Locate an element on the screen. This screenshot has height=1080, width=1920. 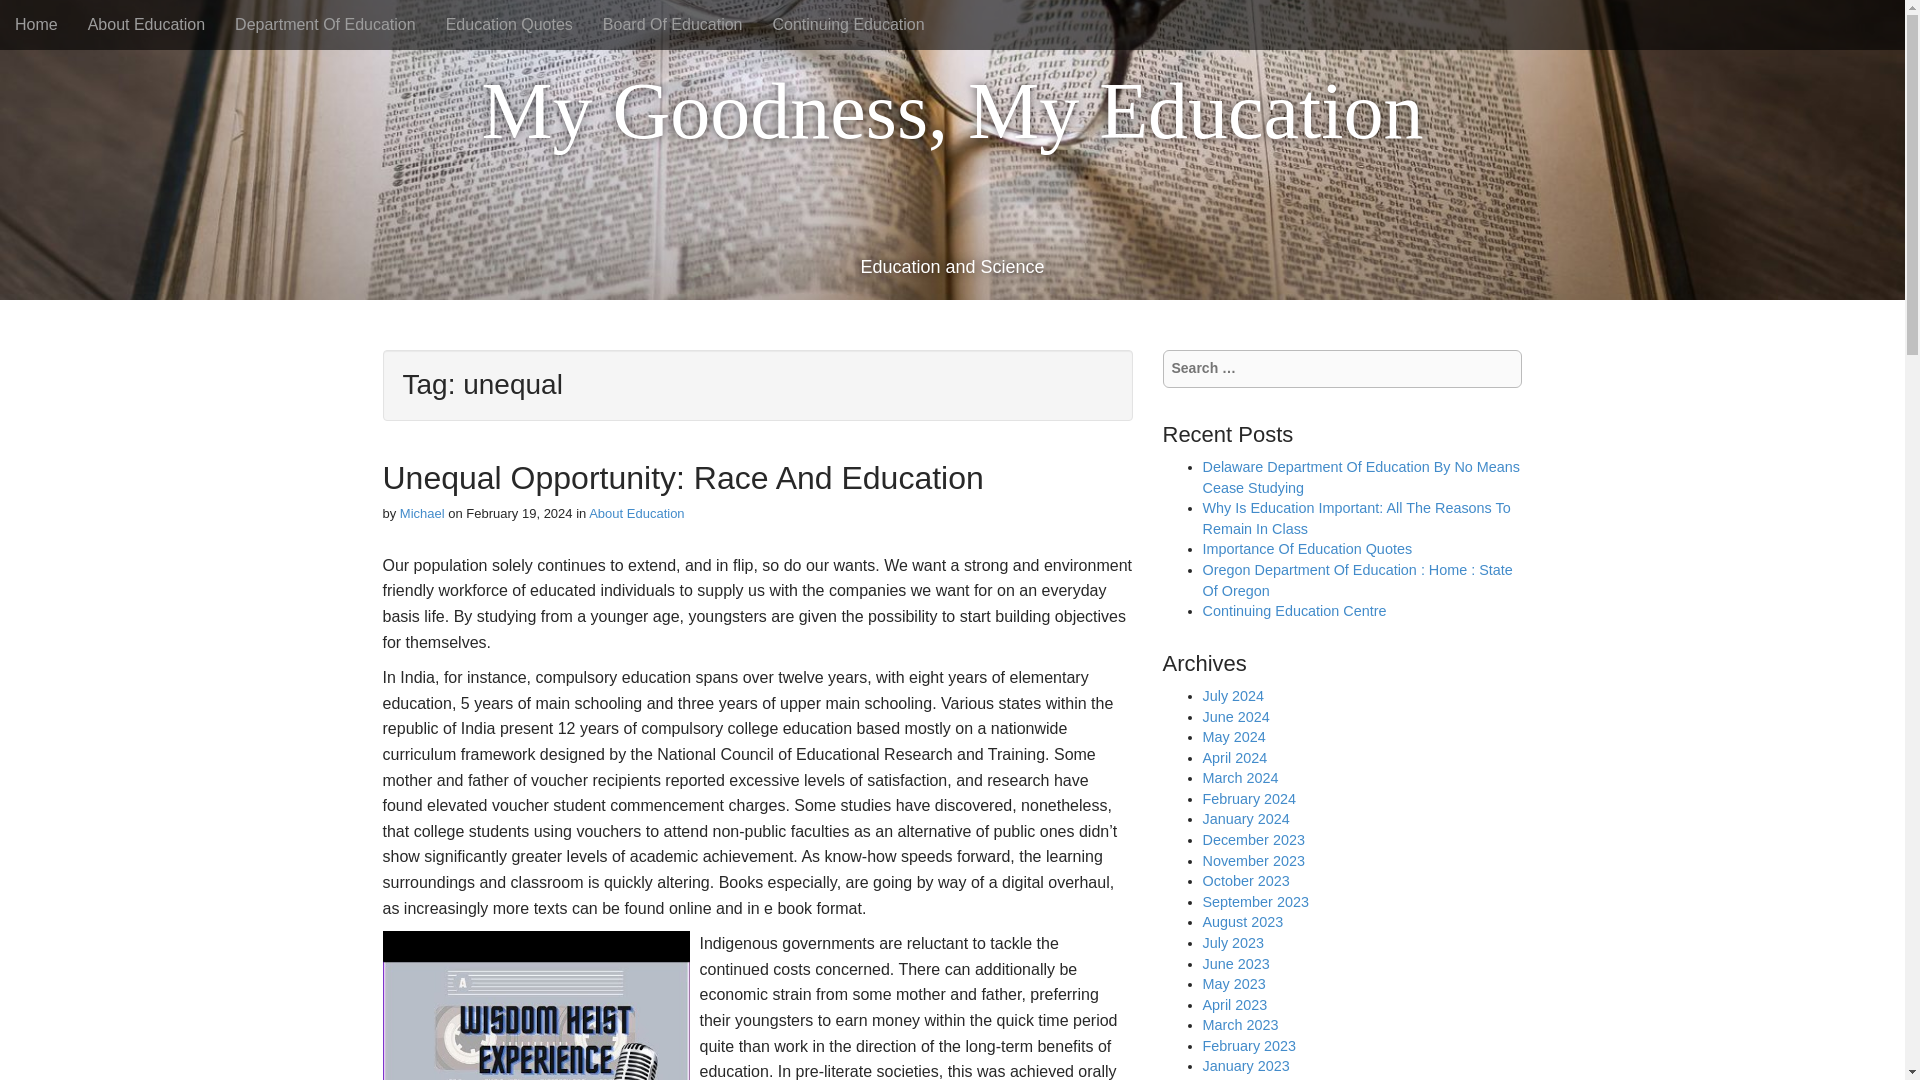
About Education is located at coordinates (146, 24).